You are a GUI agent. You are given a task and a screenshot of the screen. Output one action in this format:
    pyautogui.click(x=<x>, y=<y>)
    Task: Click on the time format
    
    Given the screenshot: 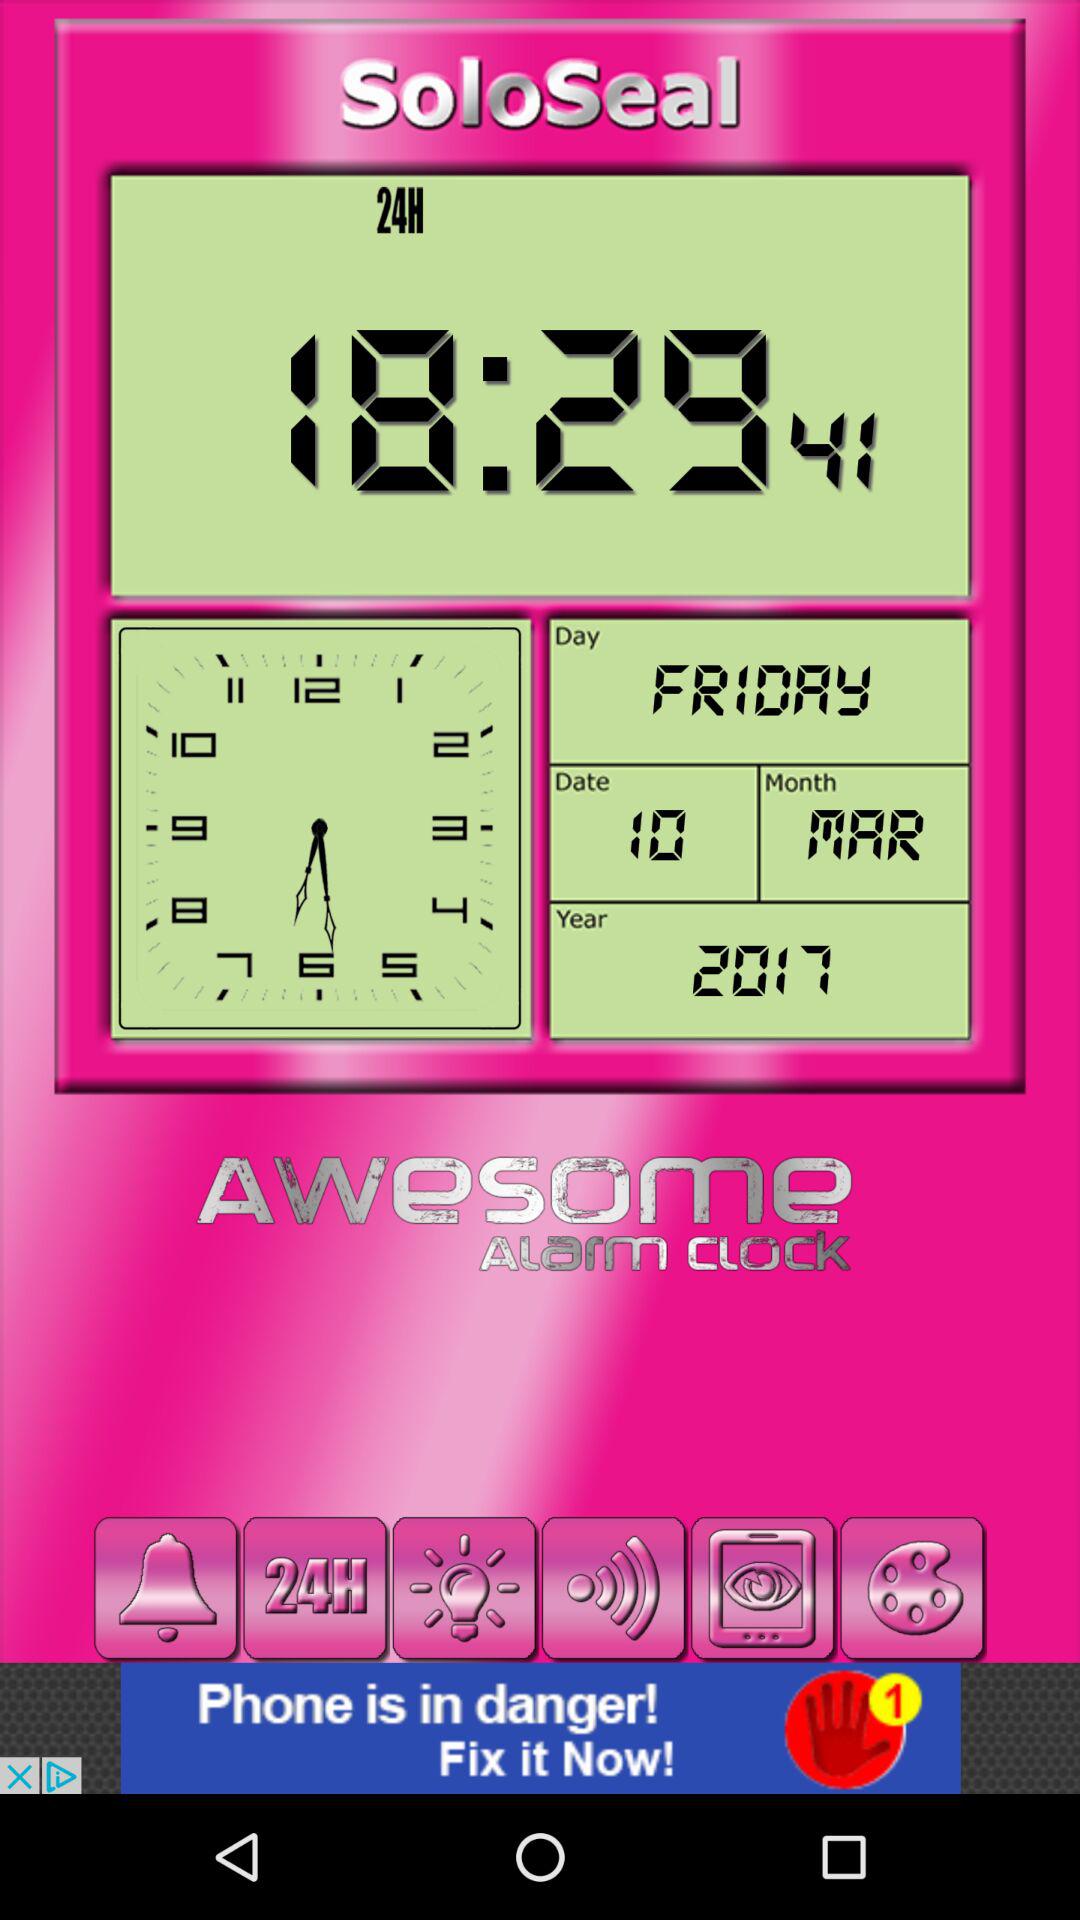 What is the action you would take?
    pyautogui.click(x=315, y=1588)
    